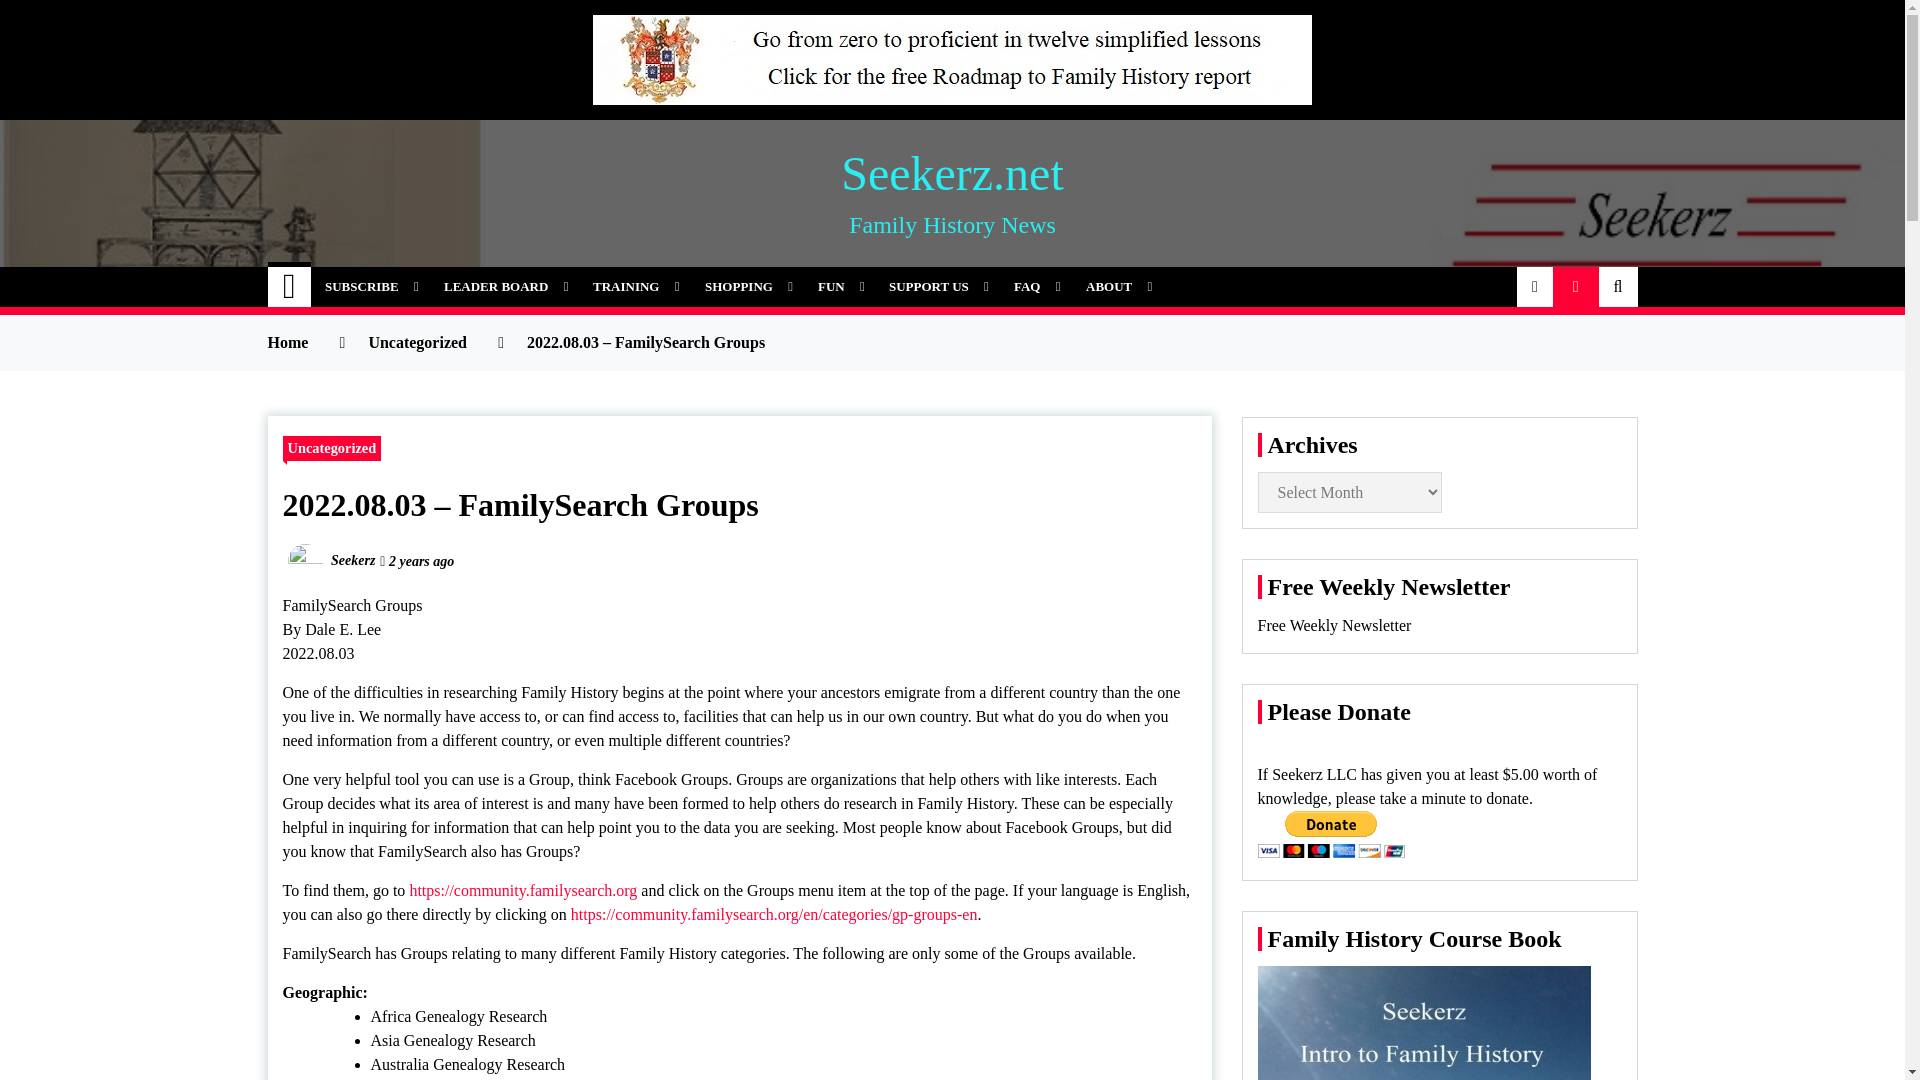  I want to click on TRAINING, so click(633, 286).